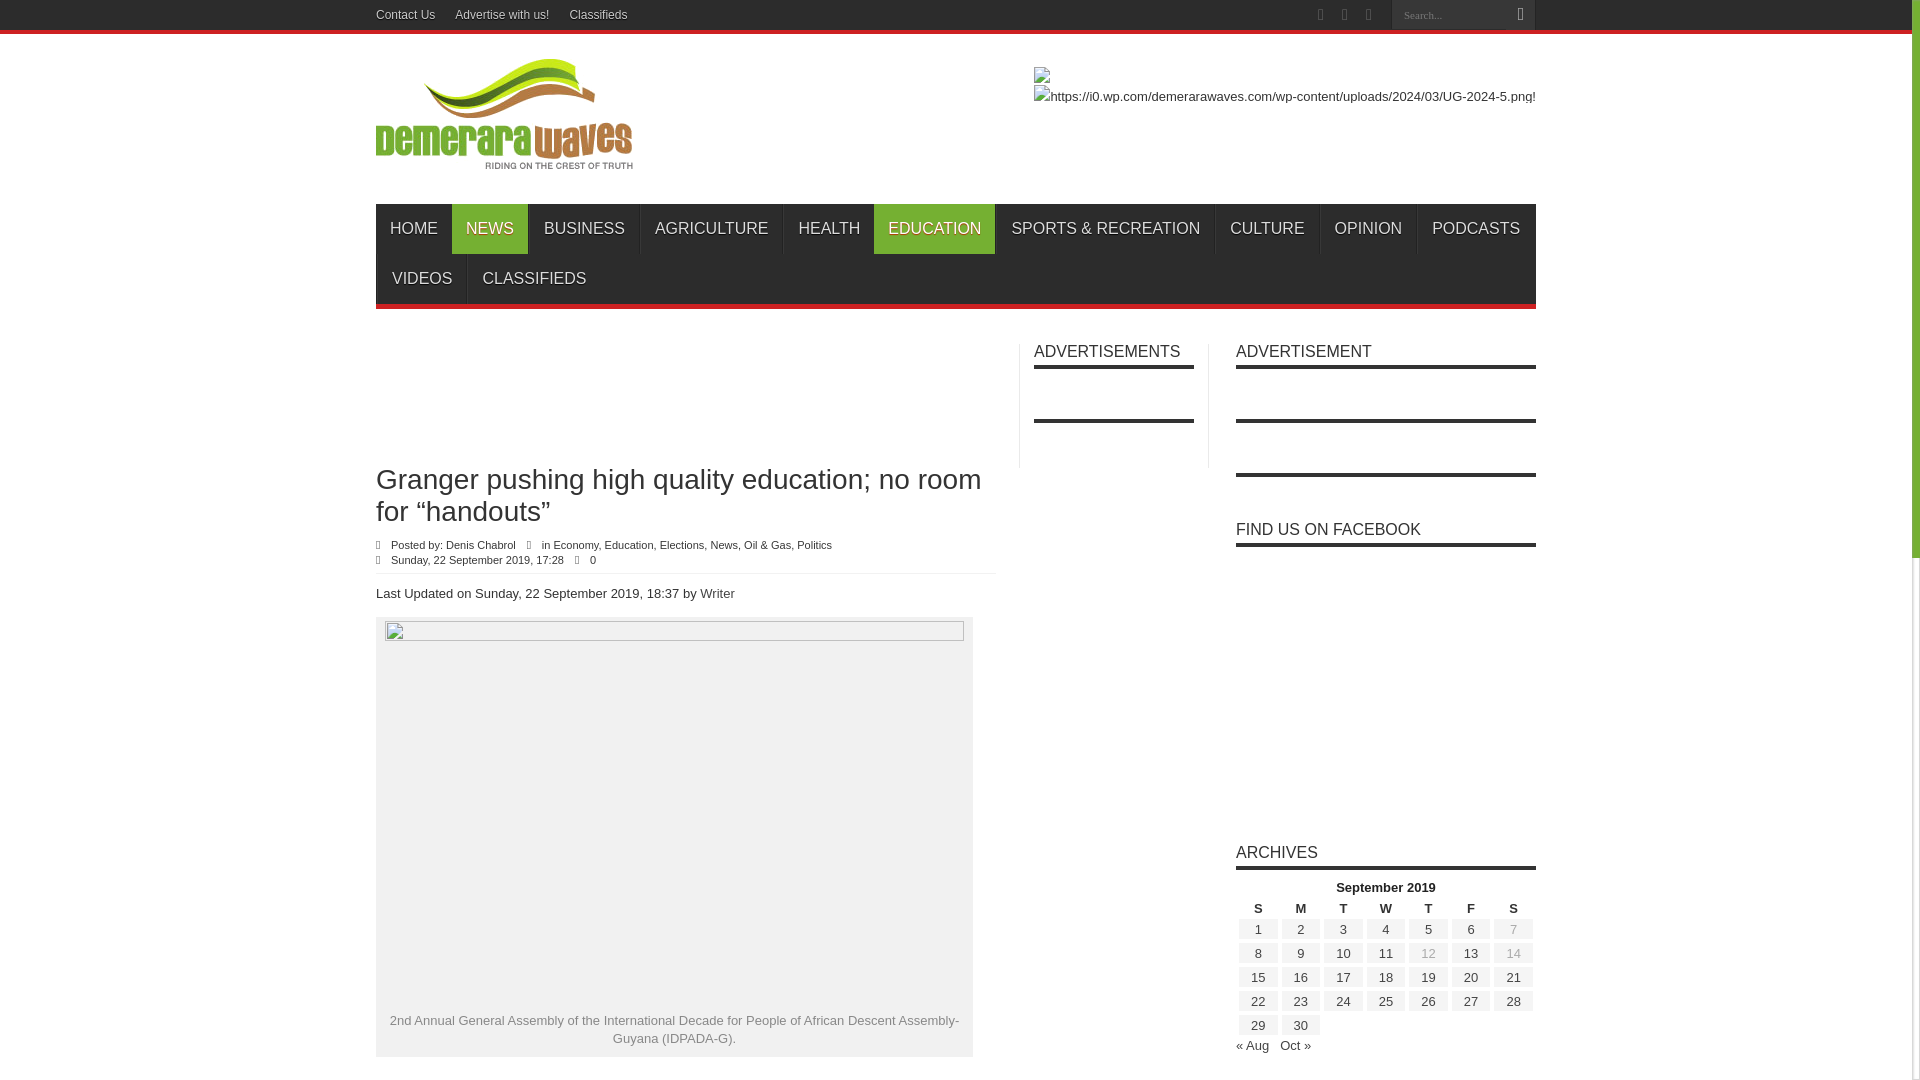  I want to click on HOME, so click(414, 228).